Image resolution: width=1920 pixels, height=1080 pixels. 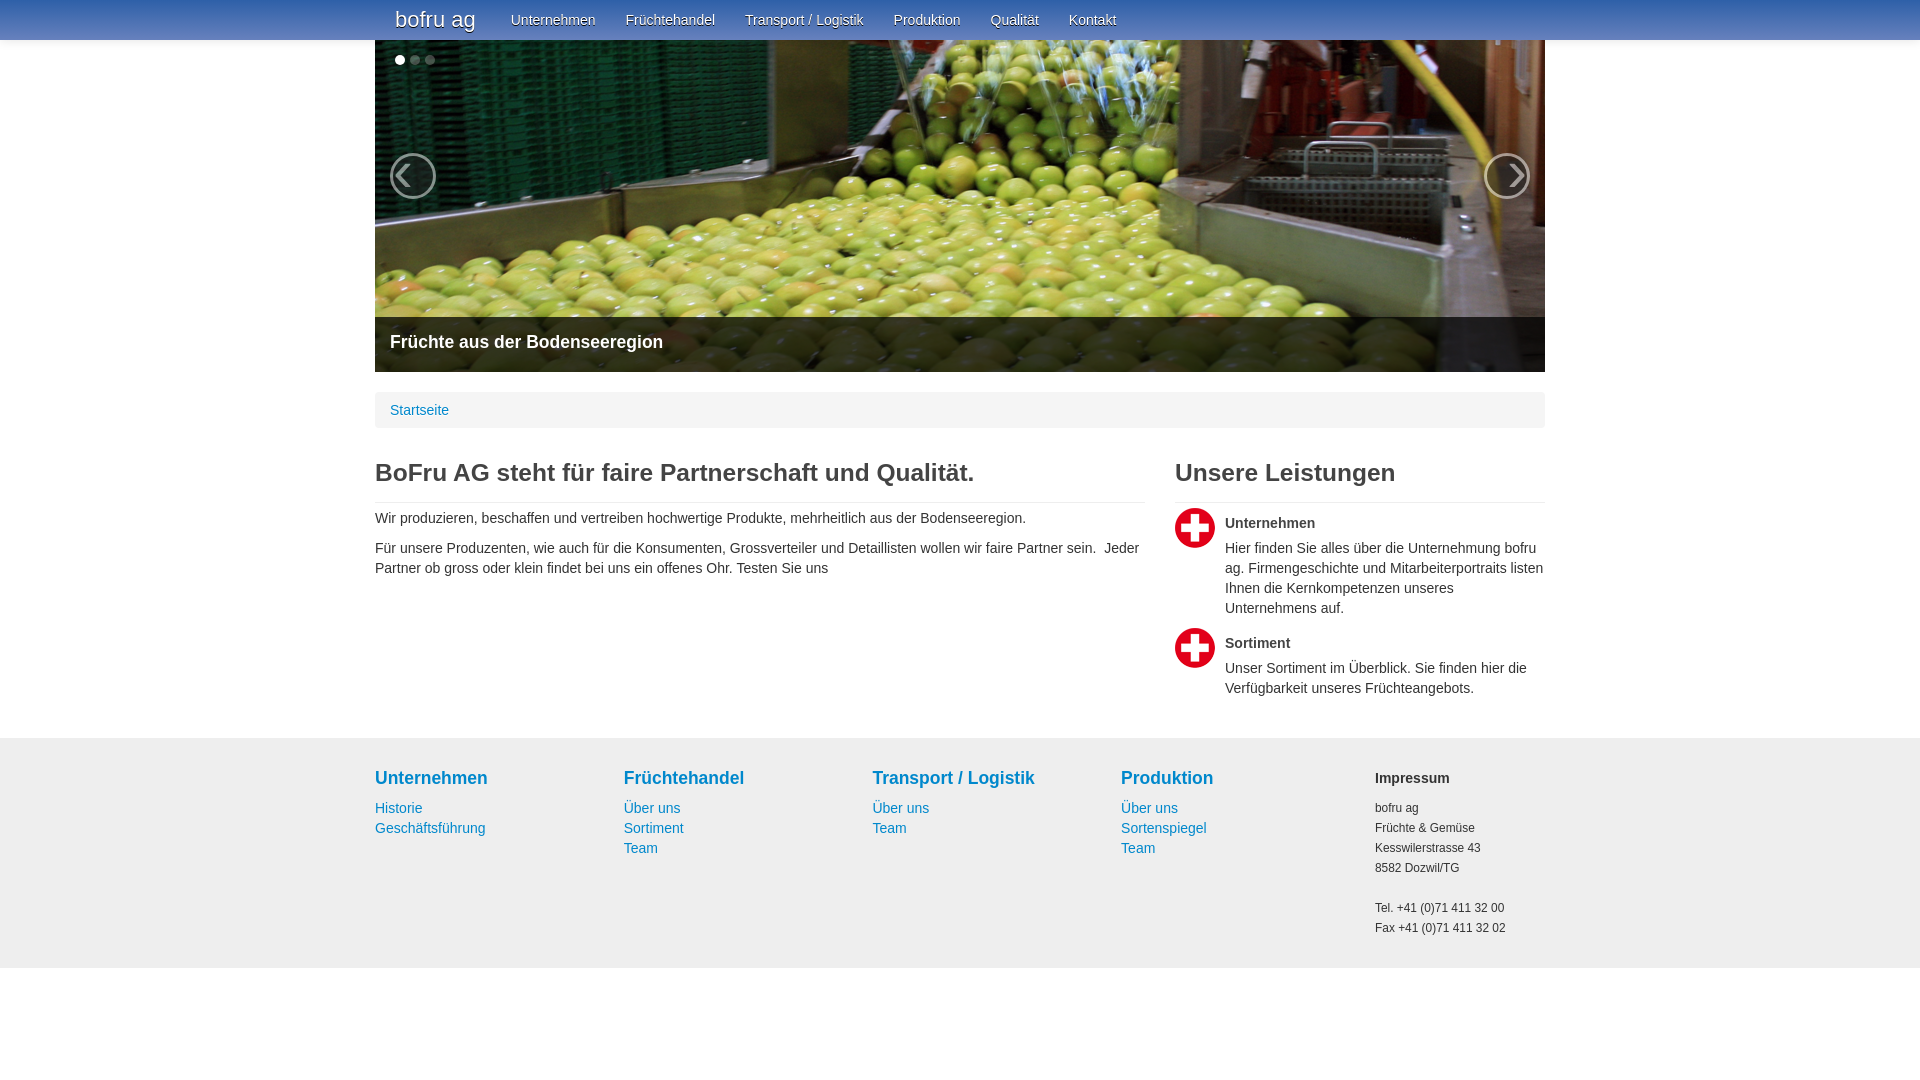 I want to click on Sortenspiegel, so click(x=1164, y=828).